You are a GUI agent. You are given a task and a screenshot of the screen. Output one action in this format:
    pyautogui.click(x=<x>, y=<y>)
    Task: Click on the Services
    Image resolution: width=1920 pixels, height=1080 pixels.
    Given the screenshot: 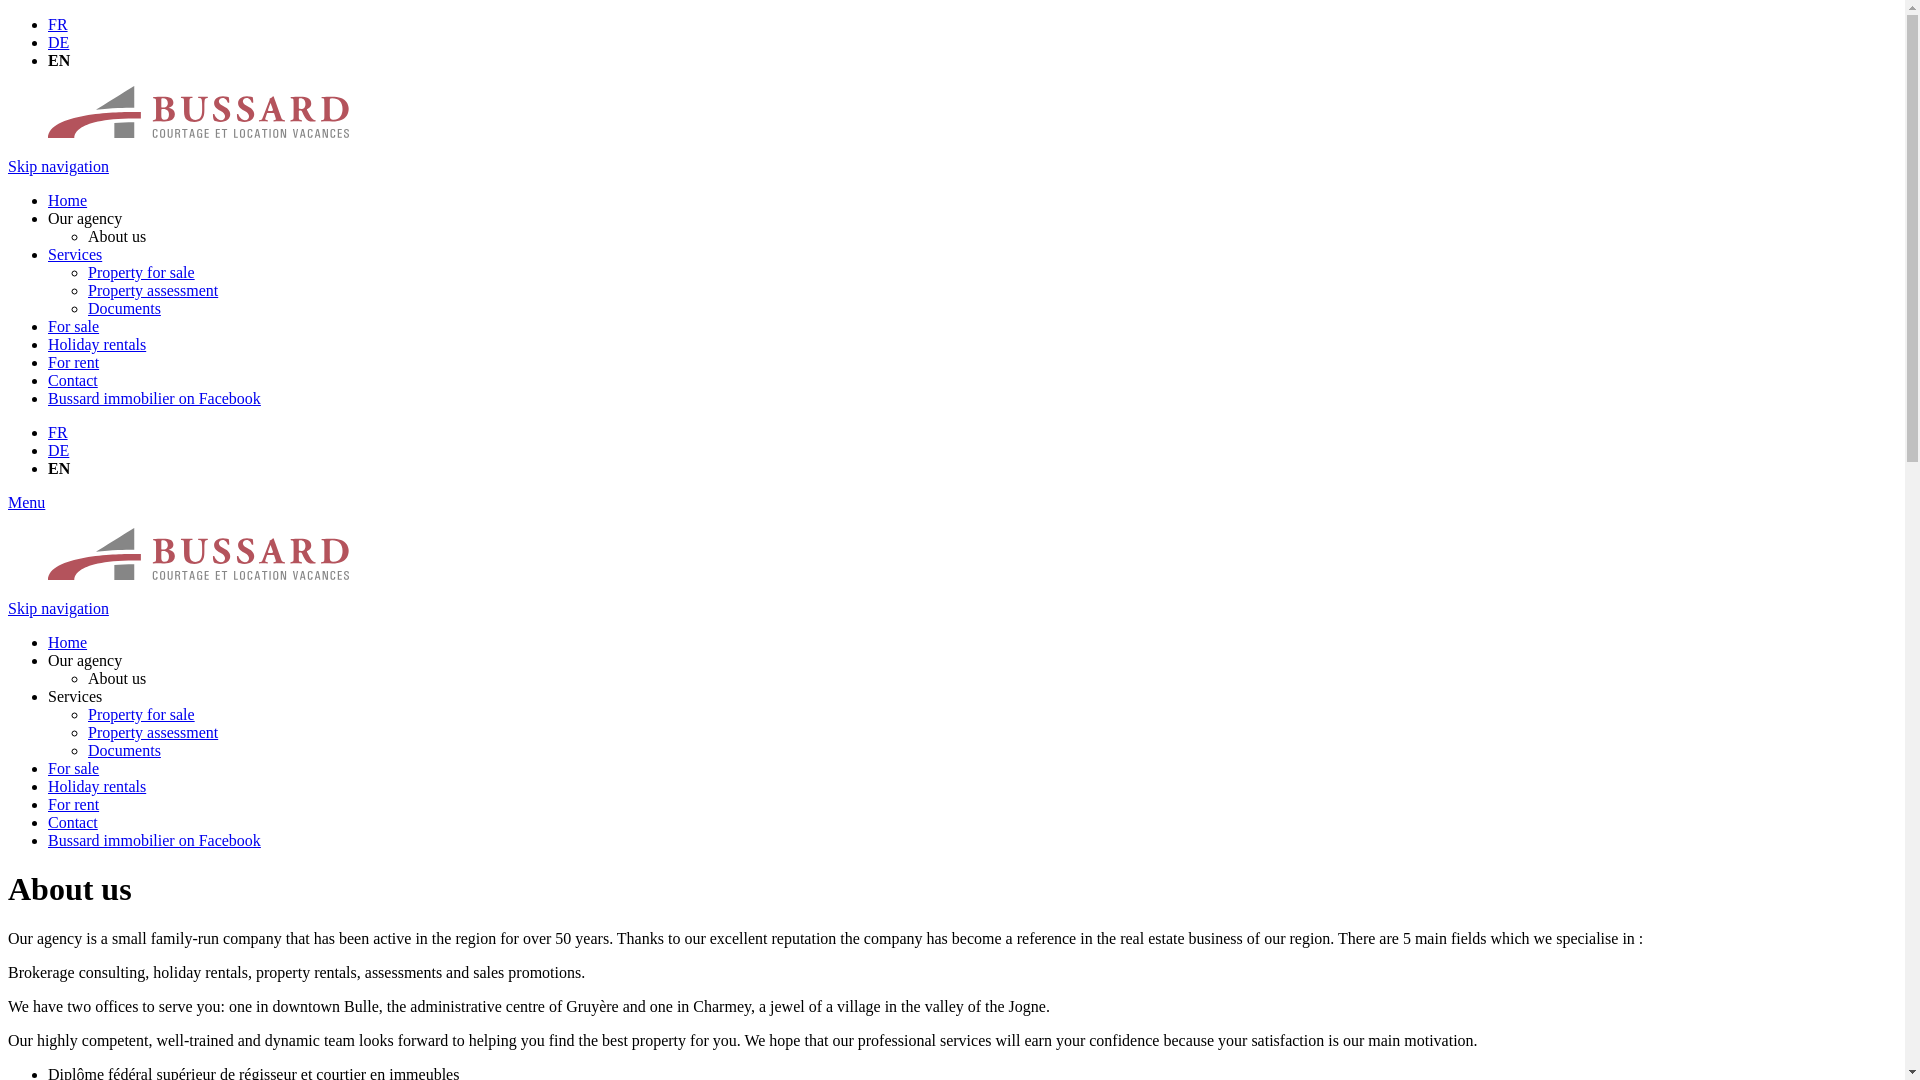 What is the action you would take?
    pyautogui.click(x=75, y=254)
    